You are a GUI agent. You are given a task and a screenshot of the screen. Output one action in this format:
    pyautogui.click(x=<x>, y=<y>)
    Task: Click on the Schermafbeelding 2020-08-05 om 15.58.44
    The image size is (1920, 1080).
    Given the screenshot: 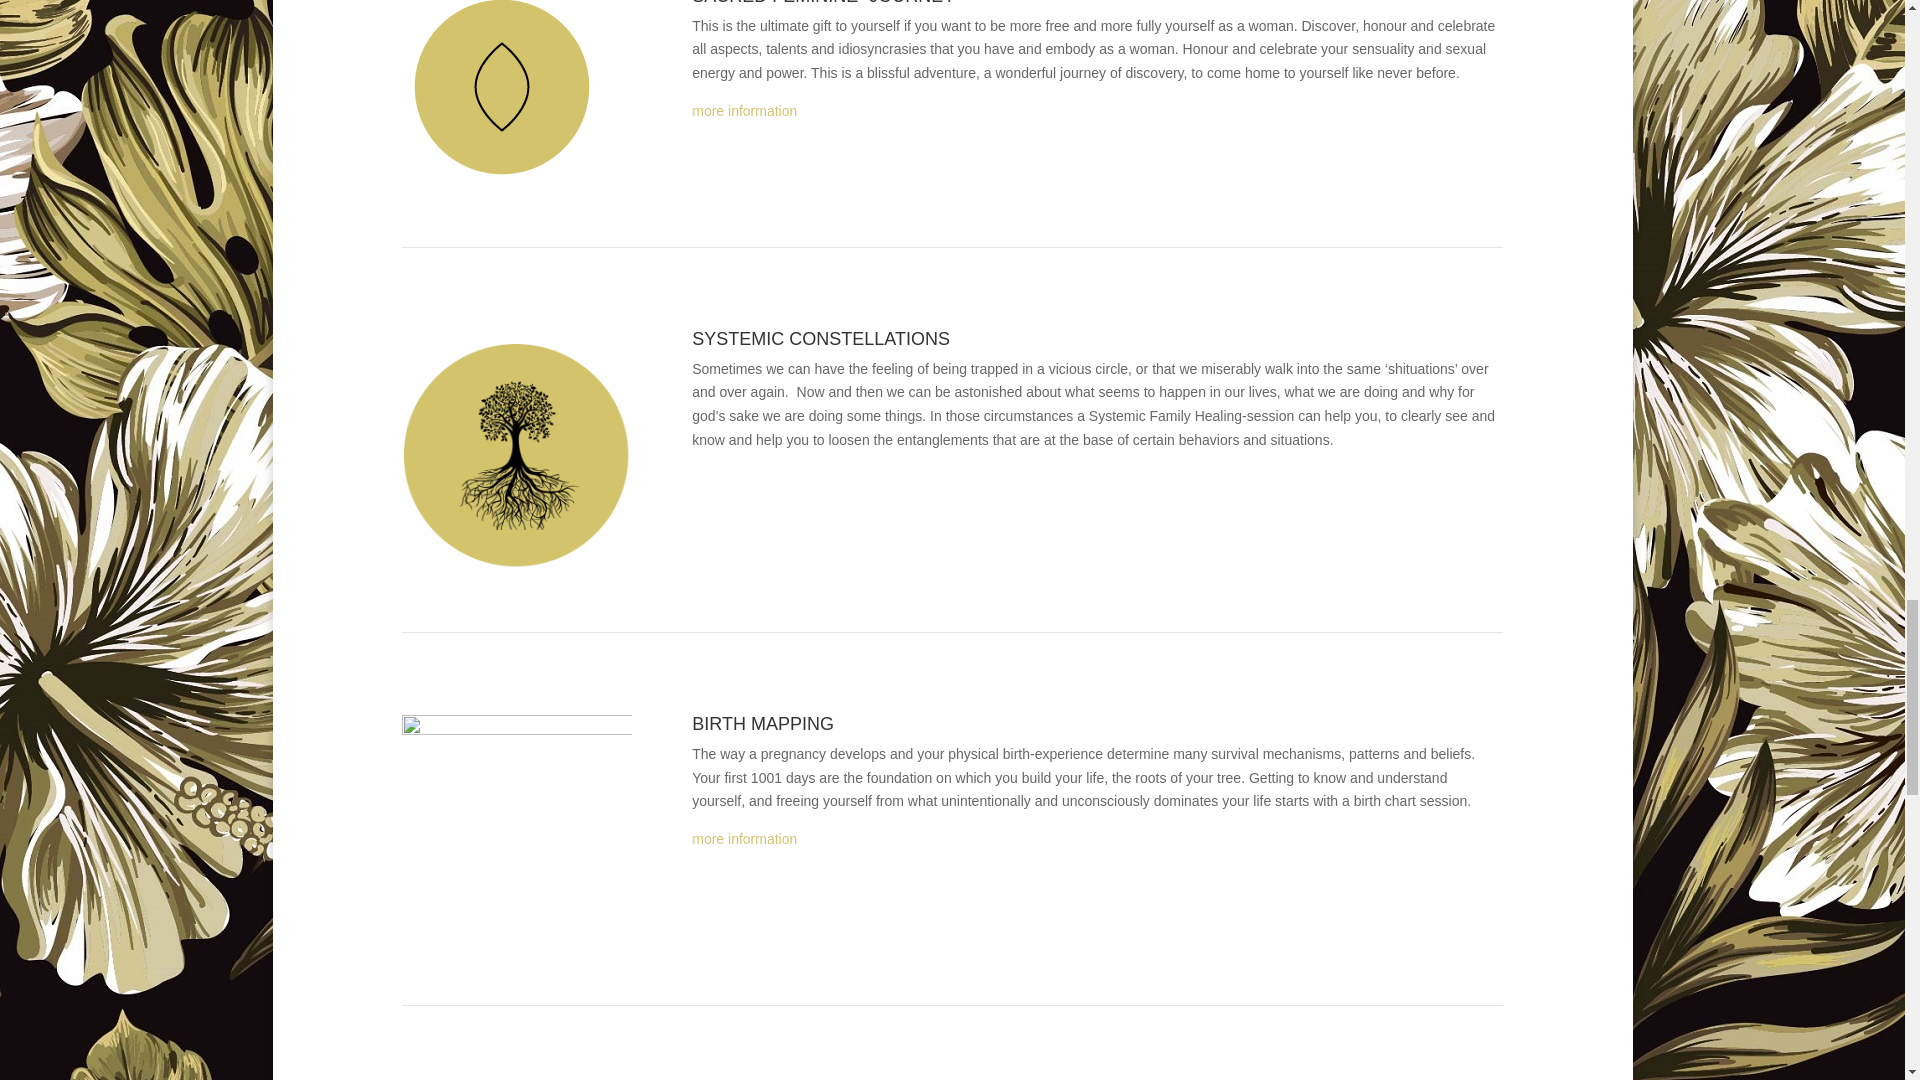 What is the action you would take?
    pyautogui.click(x=516, y=451)
    